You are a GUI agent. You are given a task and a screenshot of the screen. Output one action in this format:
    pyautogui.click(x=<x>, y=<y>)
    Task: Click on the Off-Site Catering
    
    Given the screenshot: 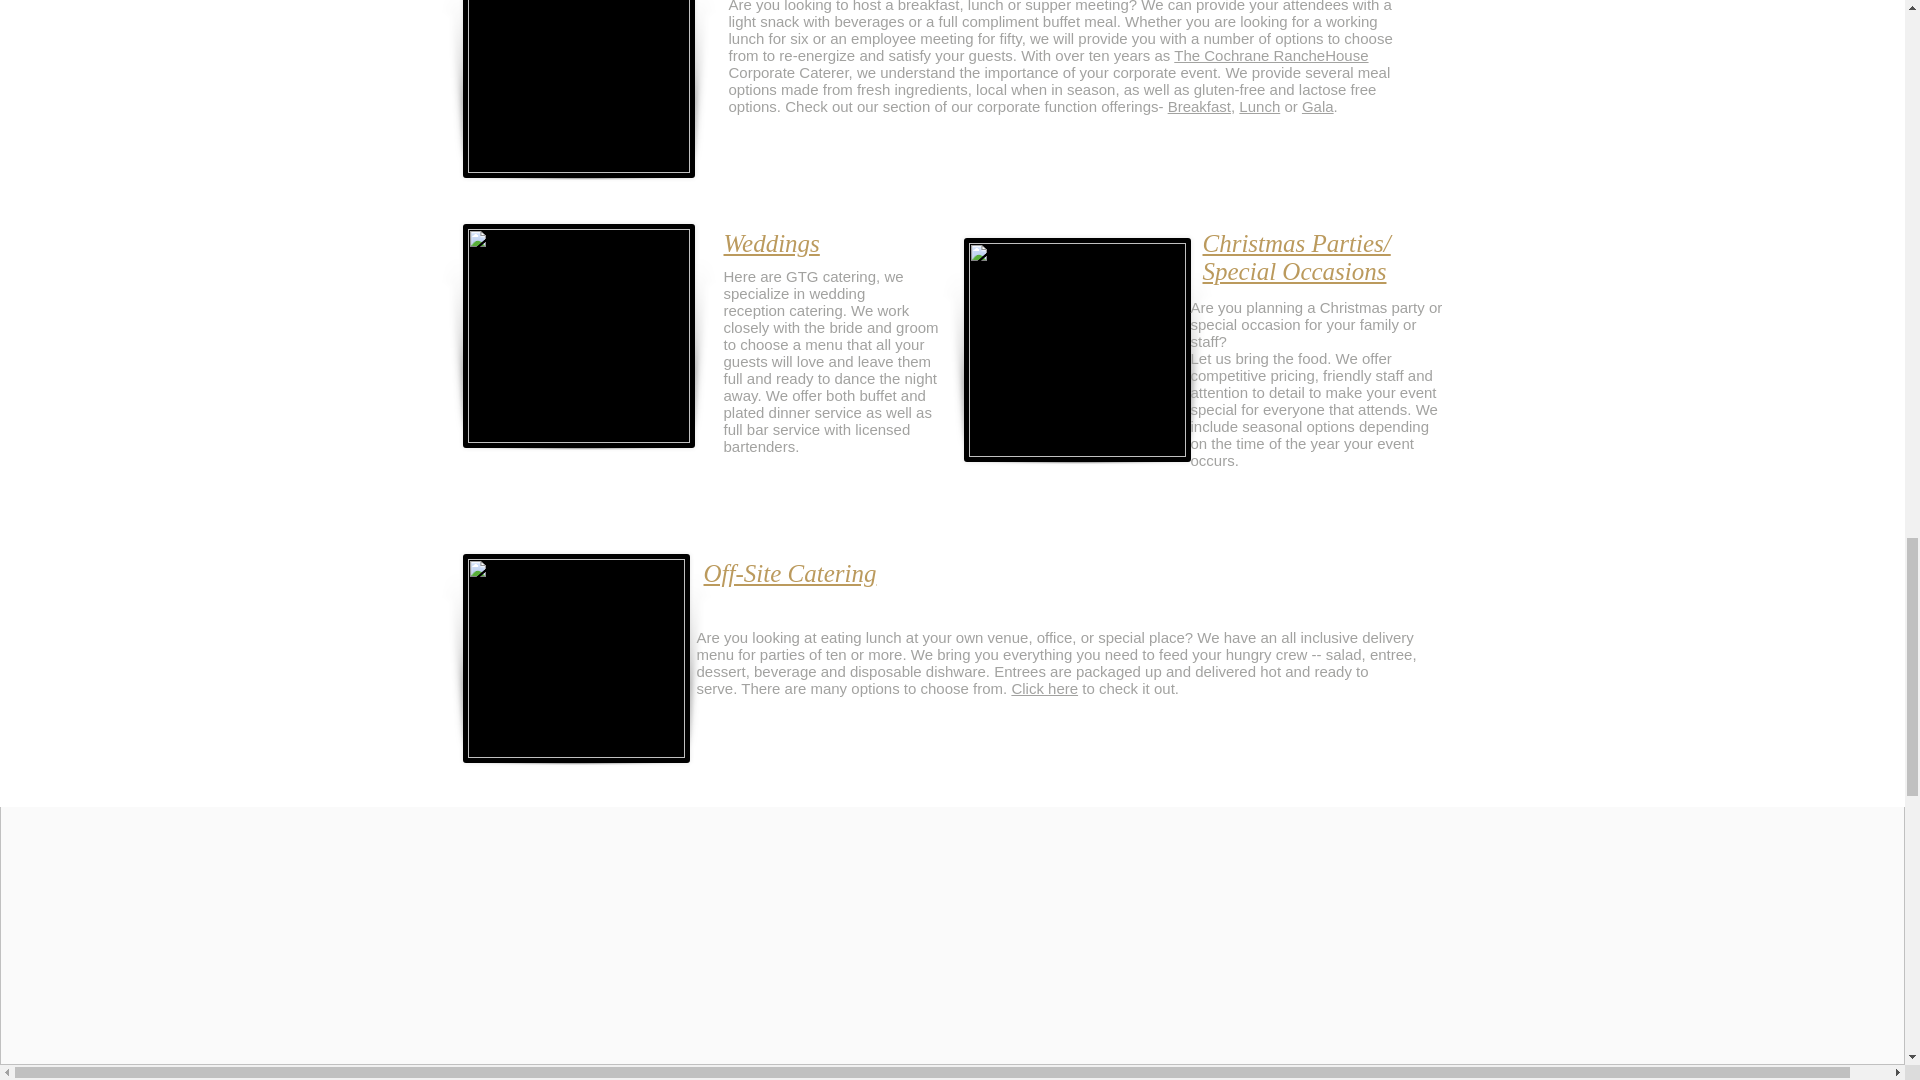 What is the action you would take?
    pyautogui.click(x=790, y=574)
    